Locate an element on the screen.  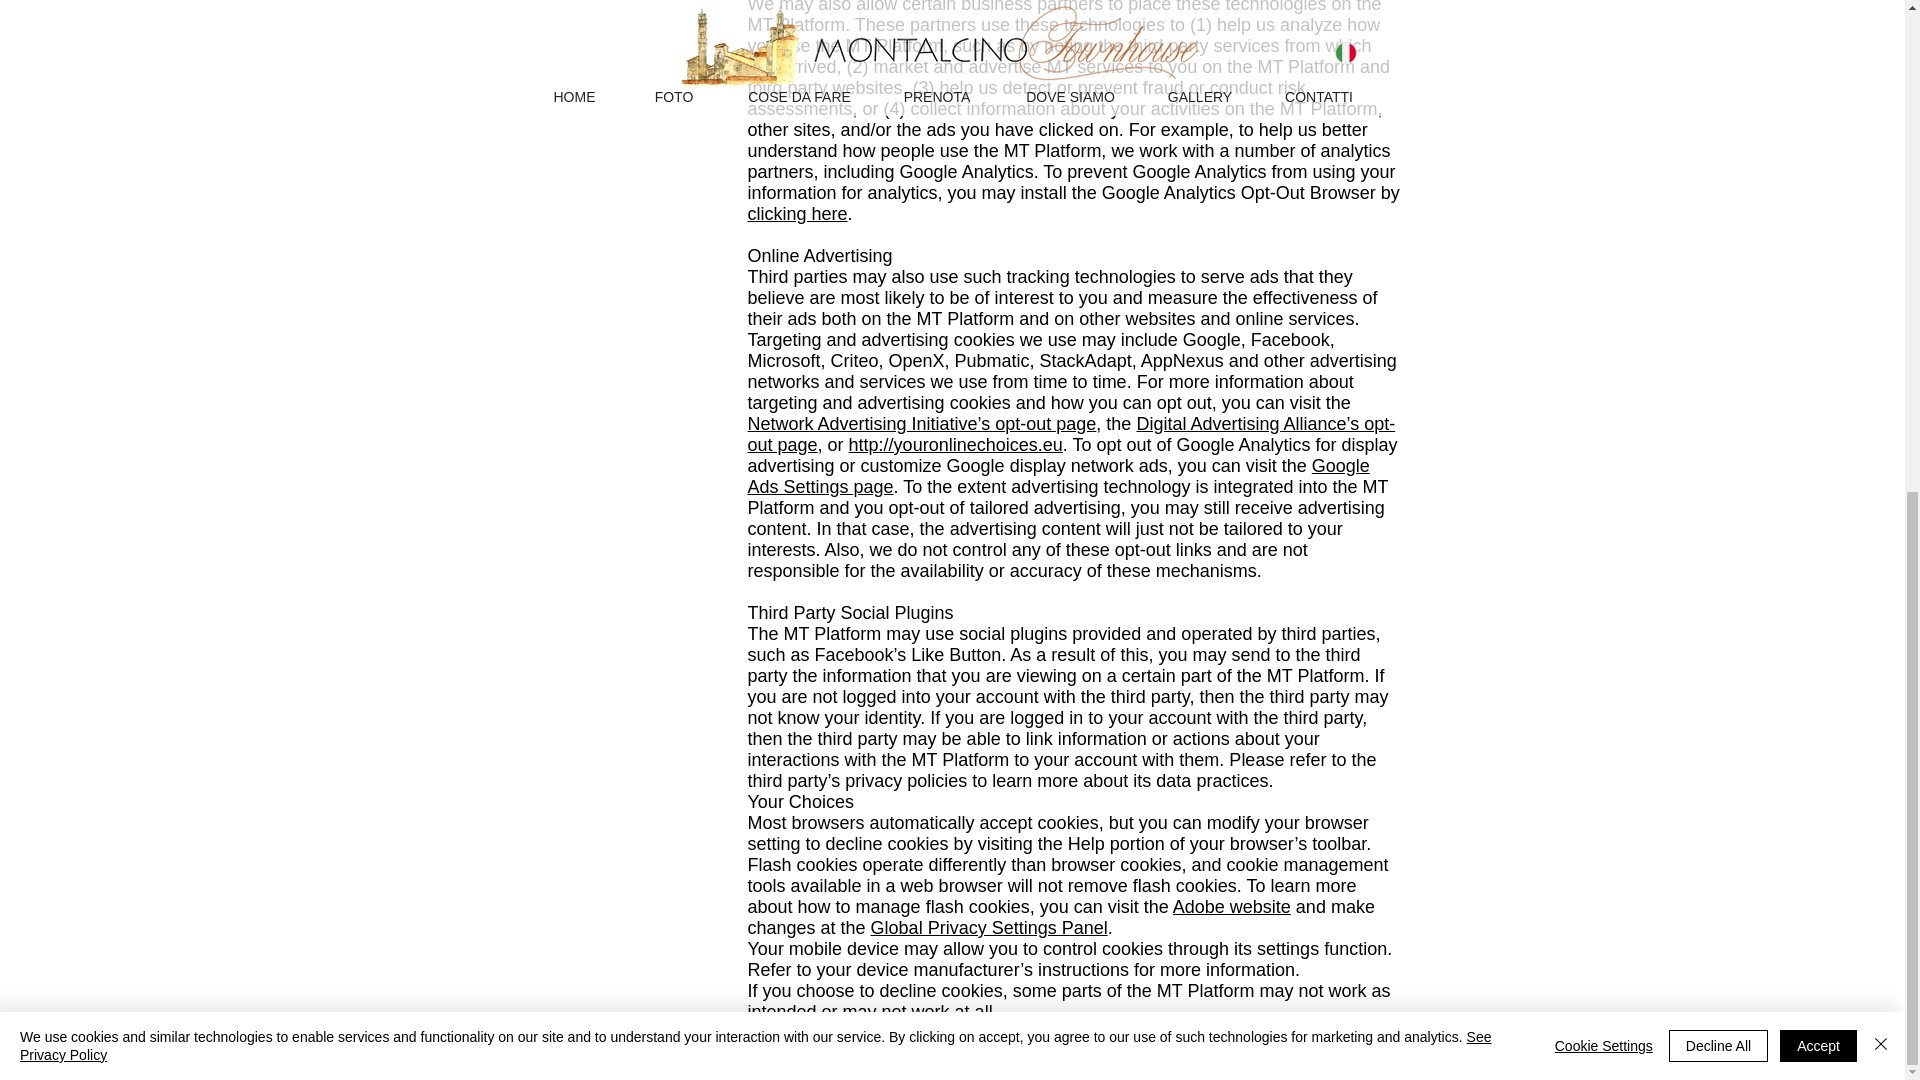
clicking here is located at coordinates (798, 214).